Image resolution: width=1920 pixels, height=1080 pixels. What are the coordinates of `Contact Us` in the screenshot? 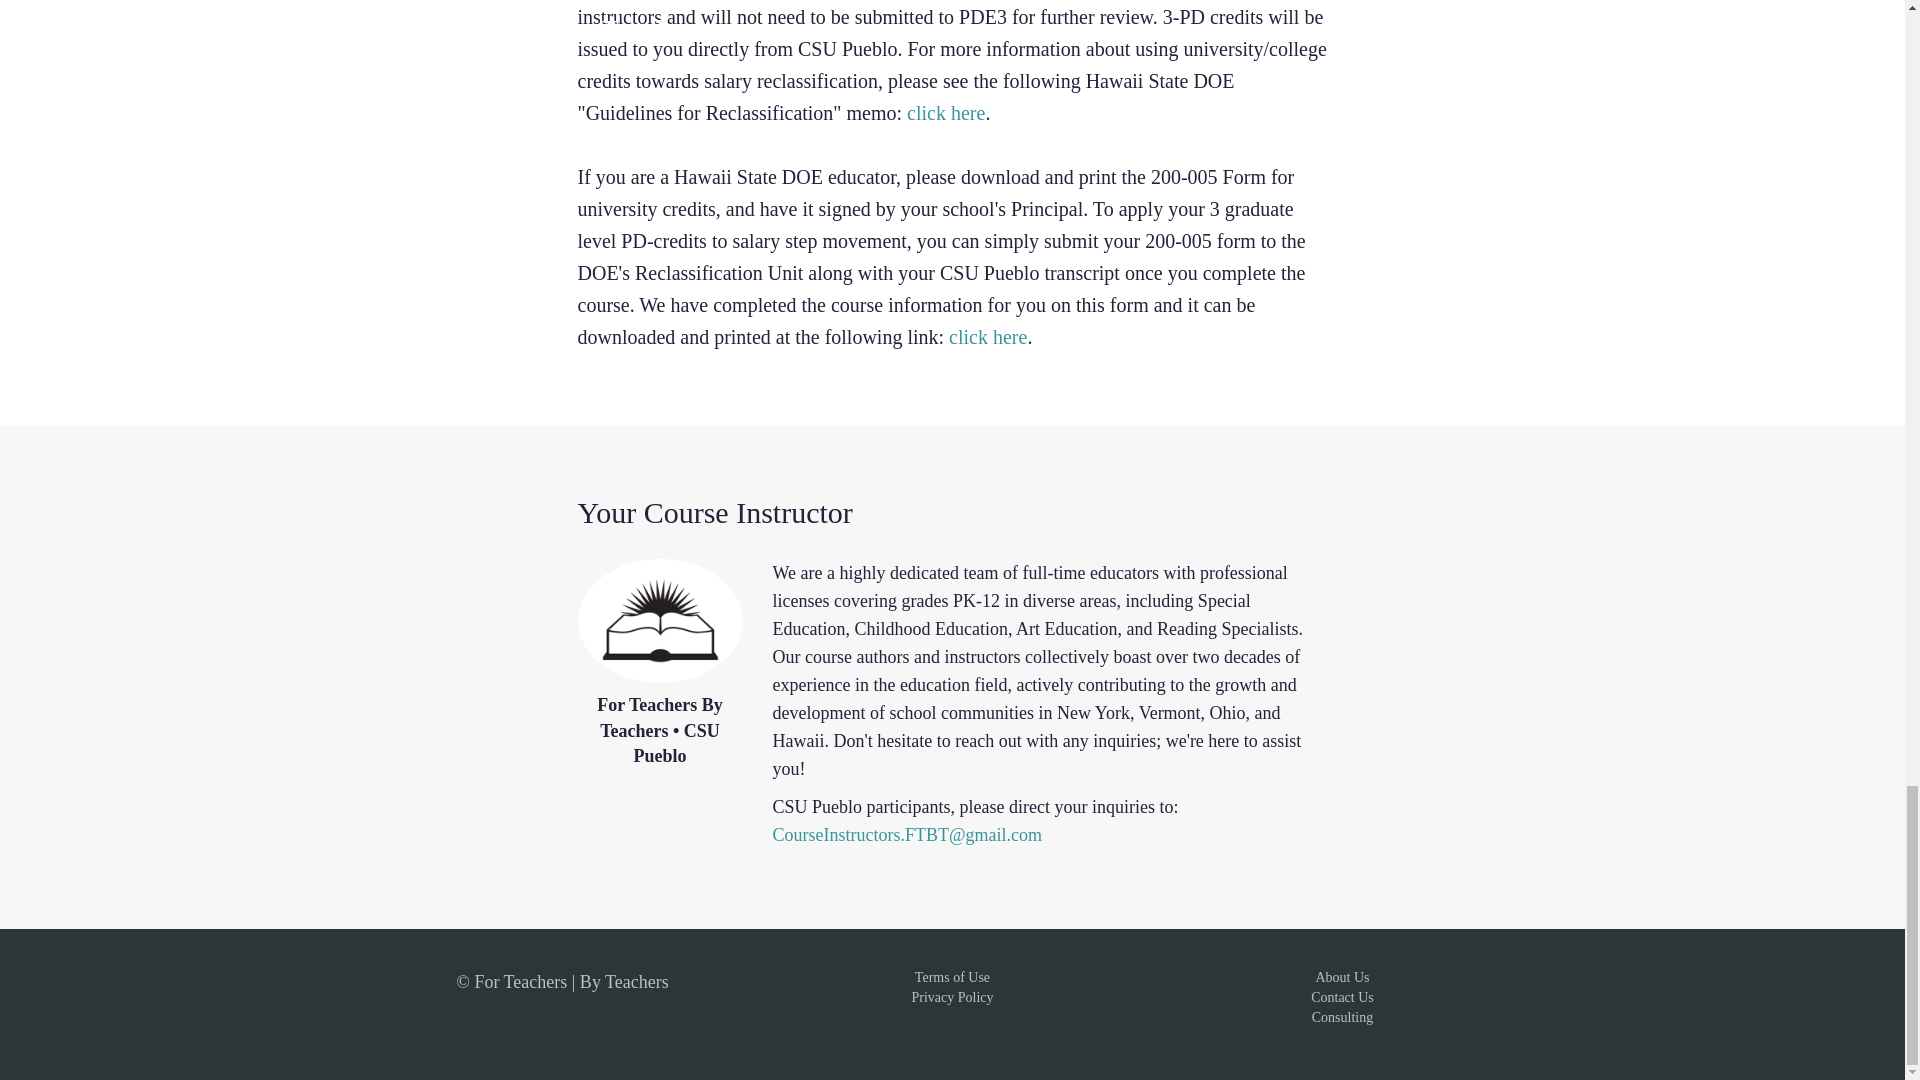 It's located at (1342, 998).